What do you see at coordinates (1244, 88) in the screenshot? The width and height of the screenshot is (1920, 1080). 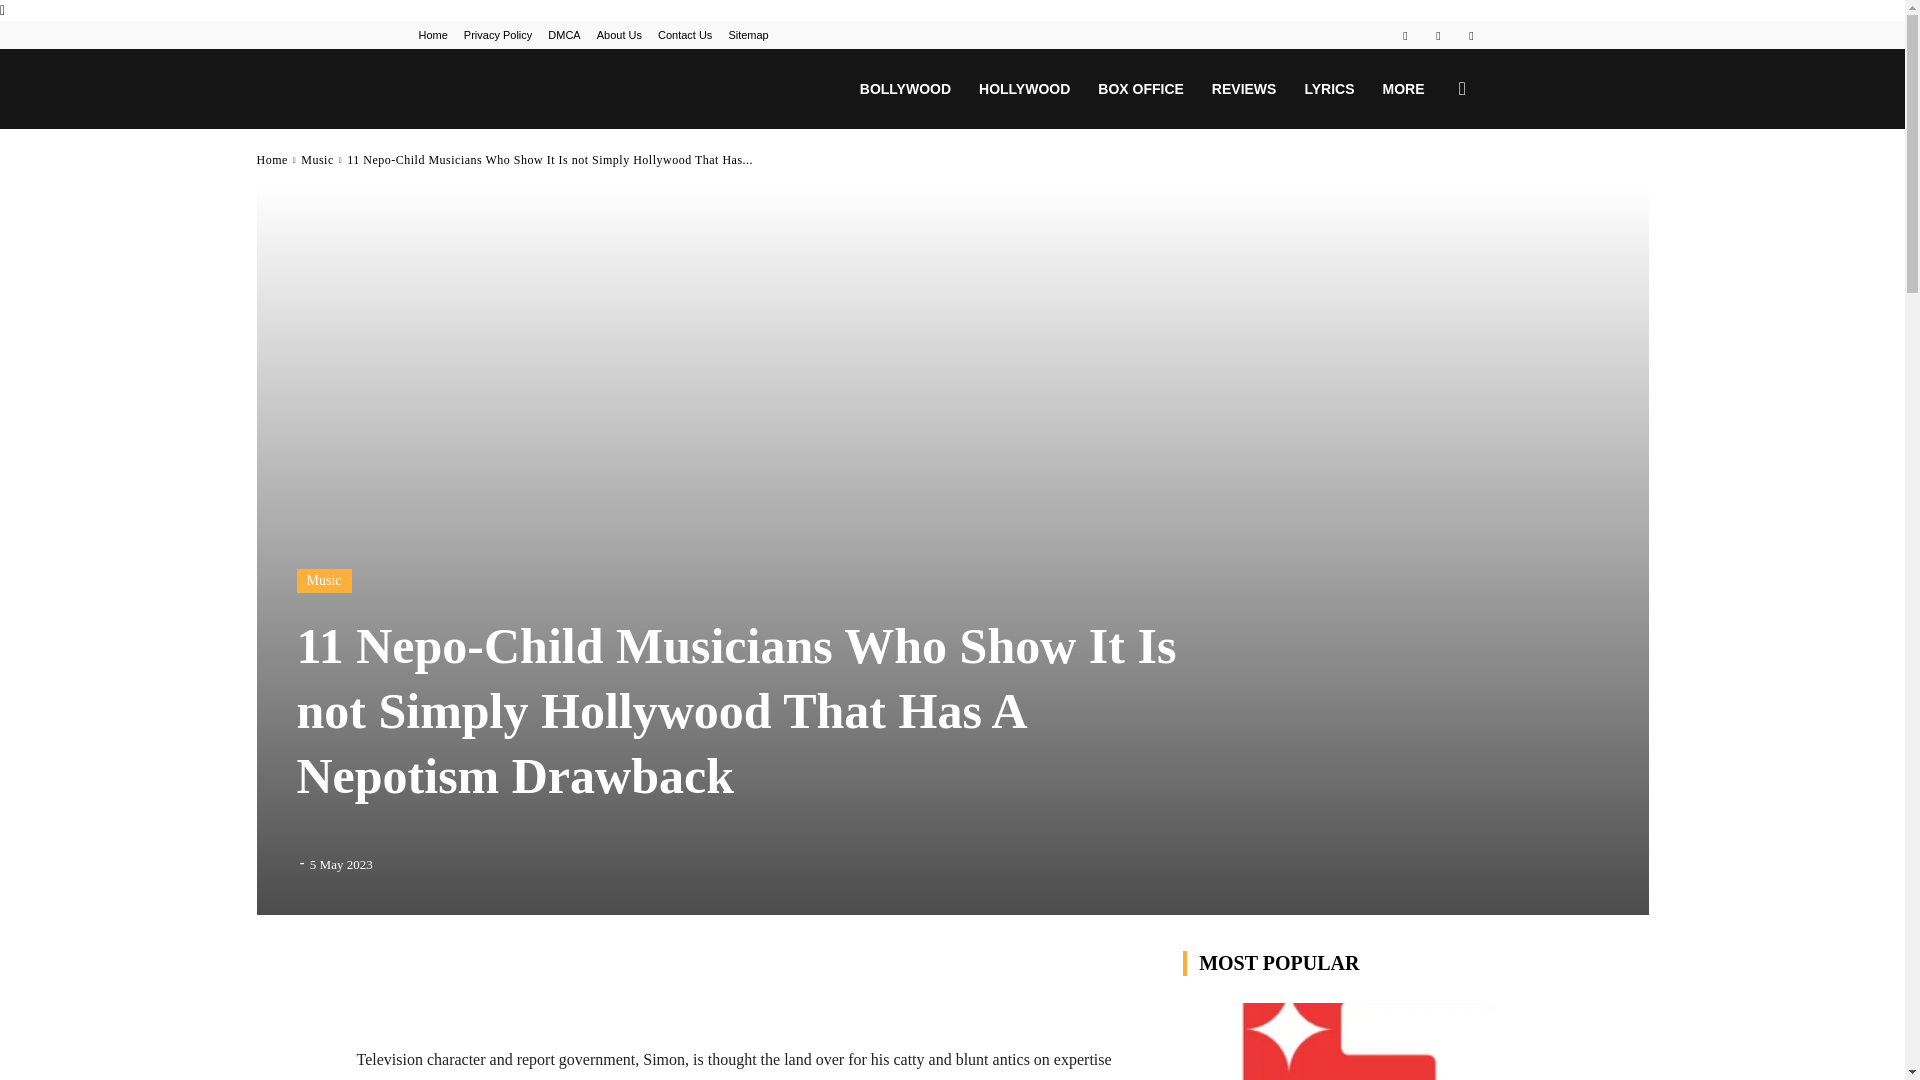 I see `REVIEWS` at bounding box center [1244, 88].